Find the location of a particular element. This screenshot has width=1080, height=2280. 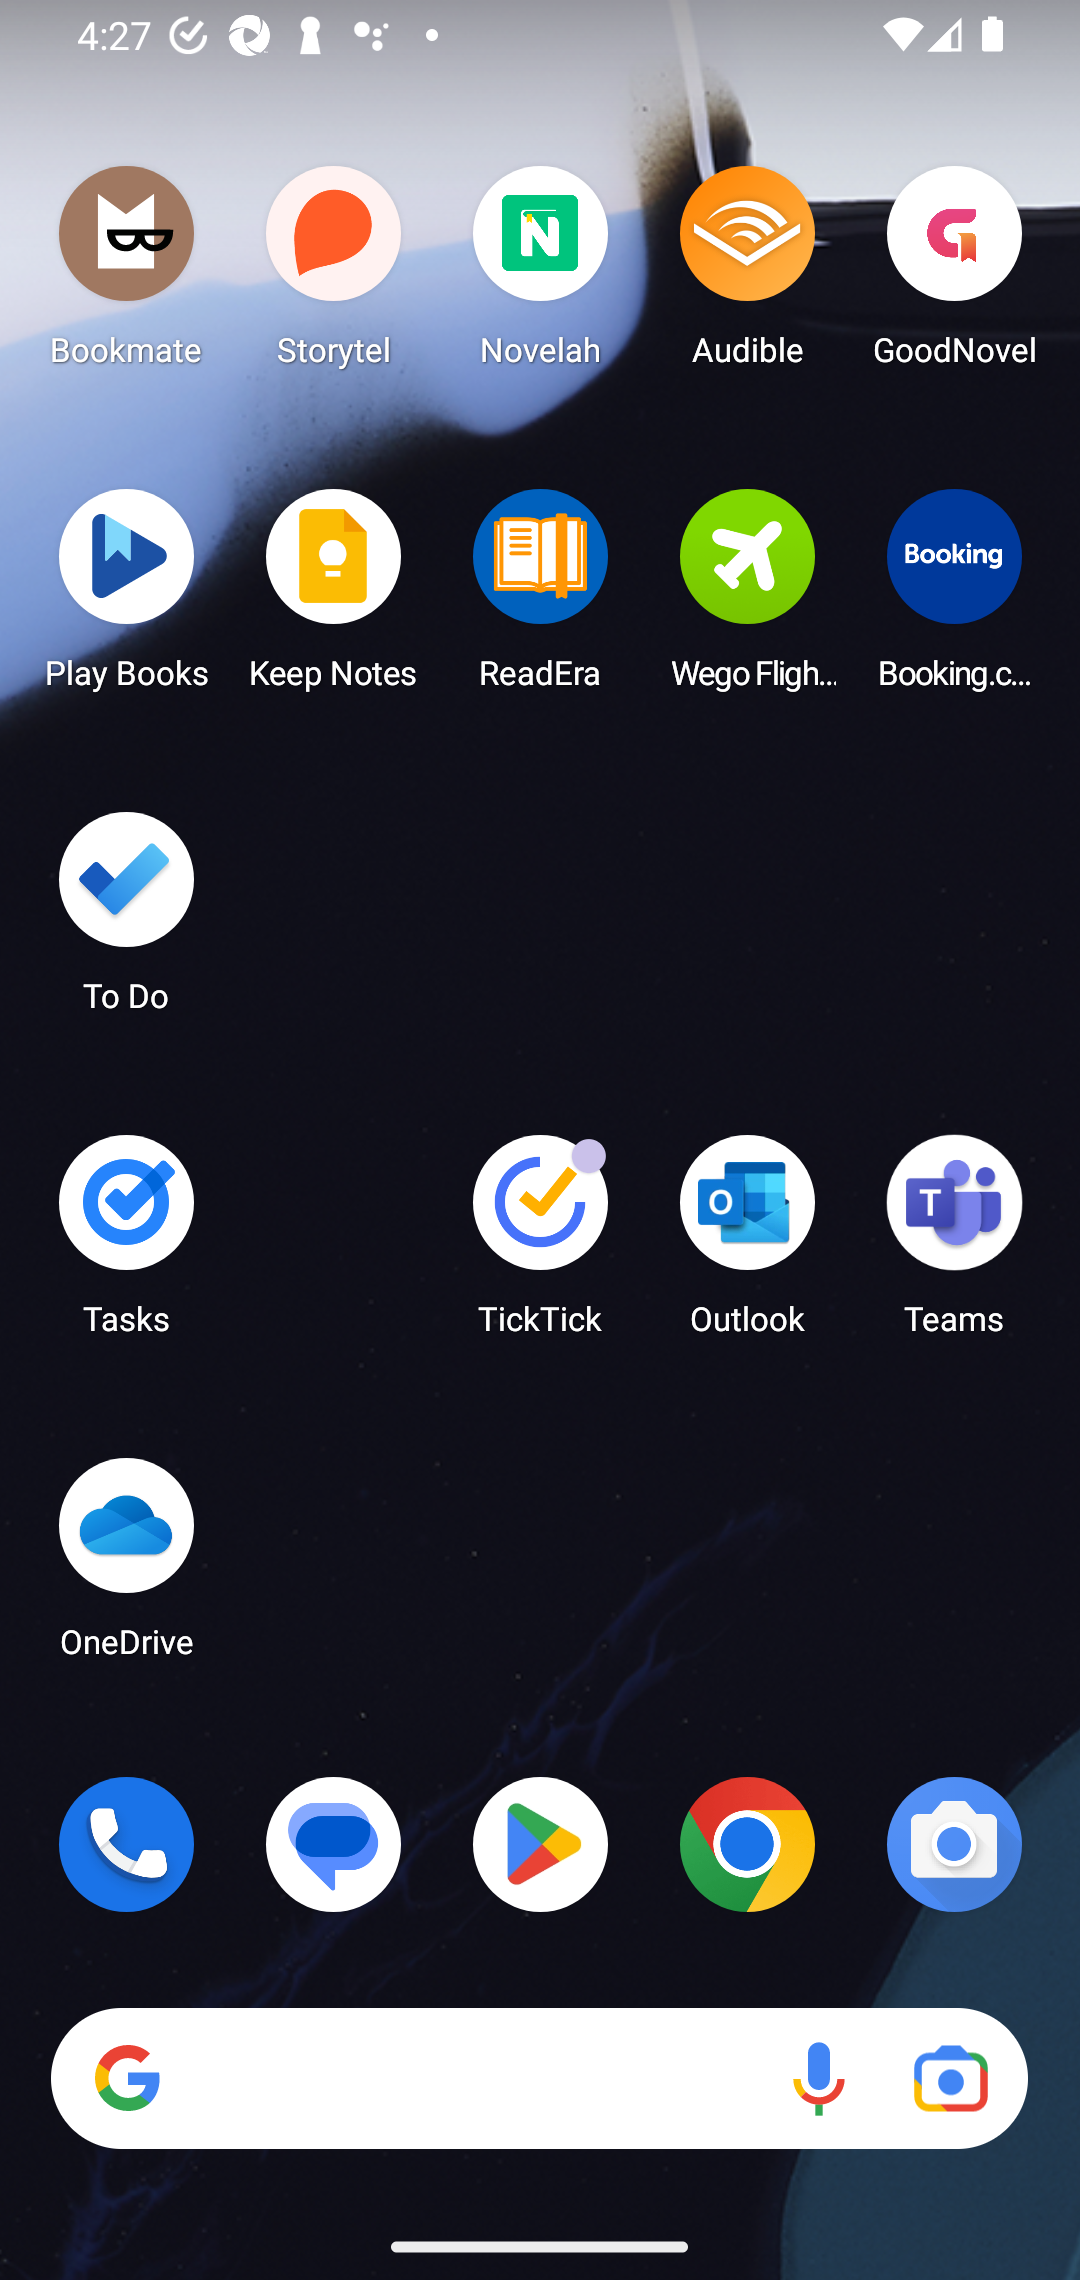

ReadEra is located at coordinates (540, 597).